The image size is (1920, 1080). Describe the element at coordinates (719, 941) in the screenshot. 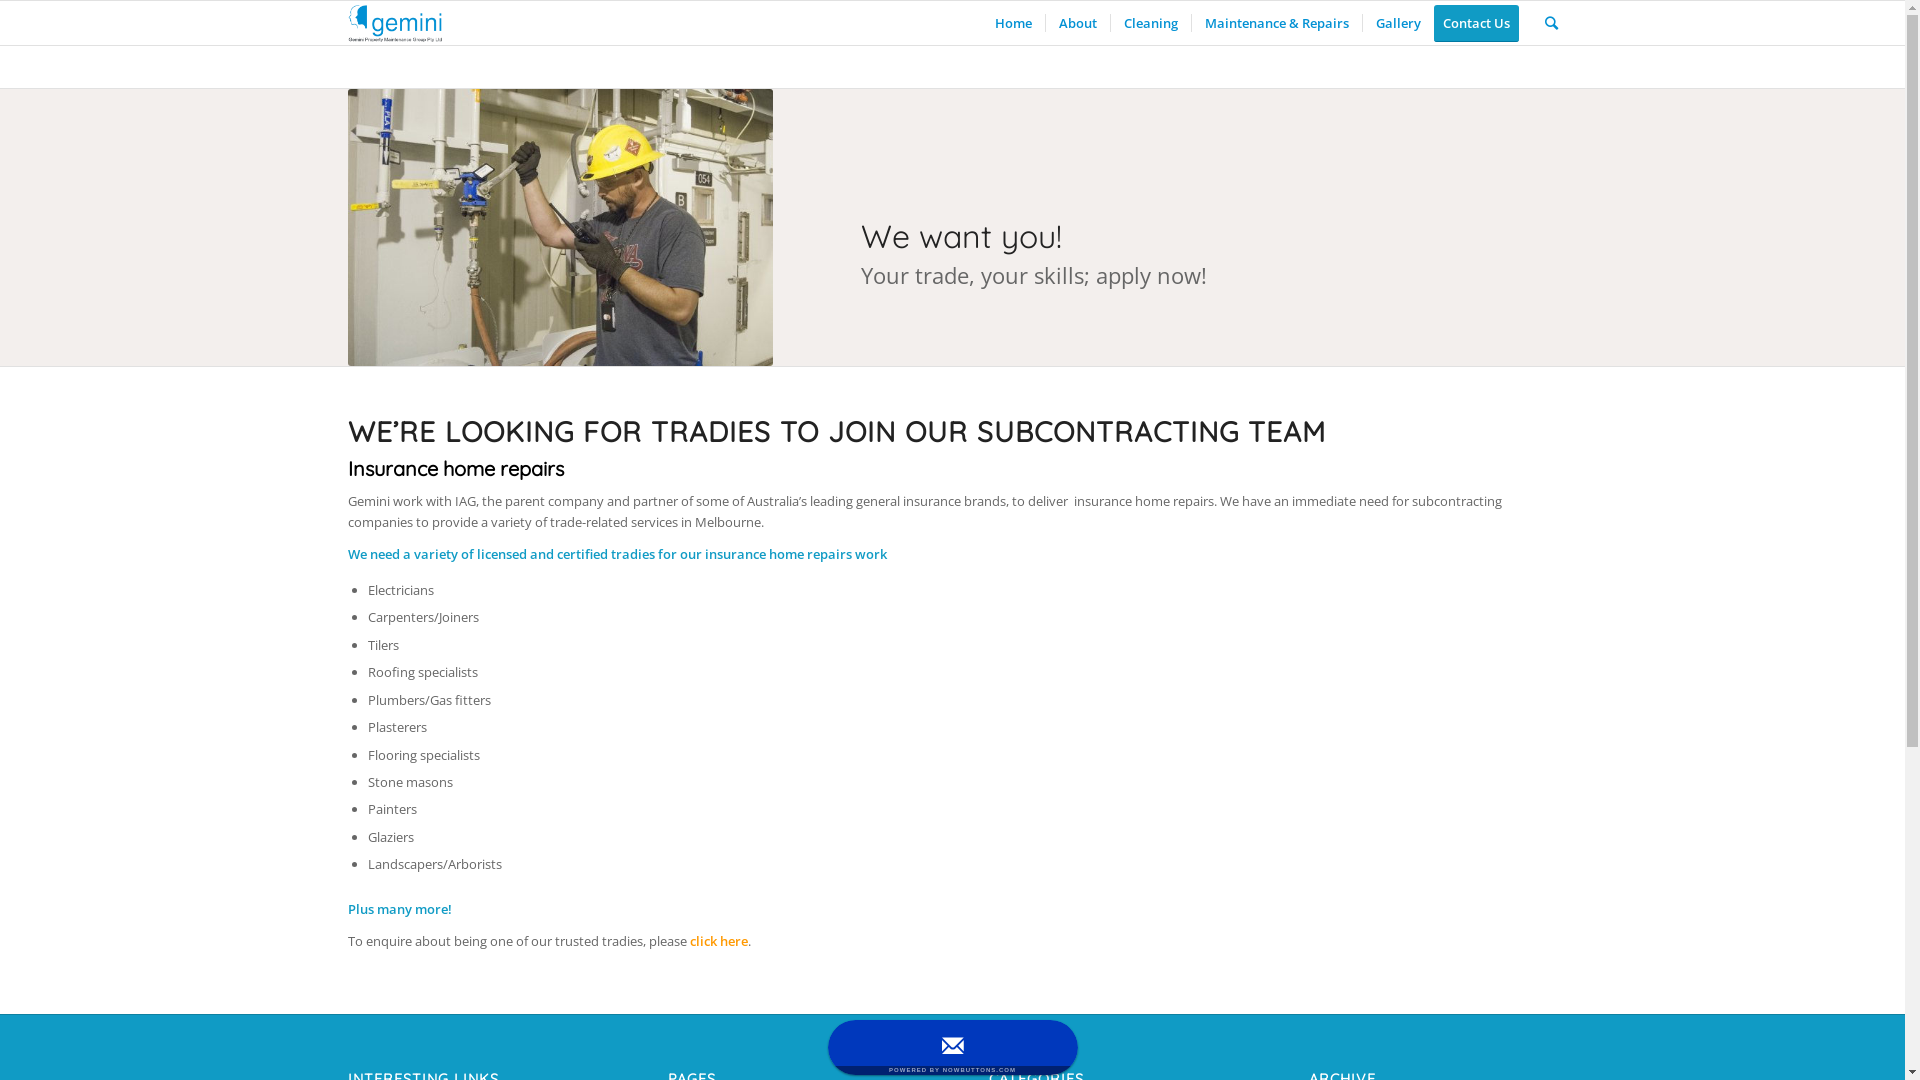

I see `click here` at that location.